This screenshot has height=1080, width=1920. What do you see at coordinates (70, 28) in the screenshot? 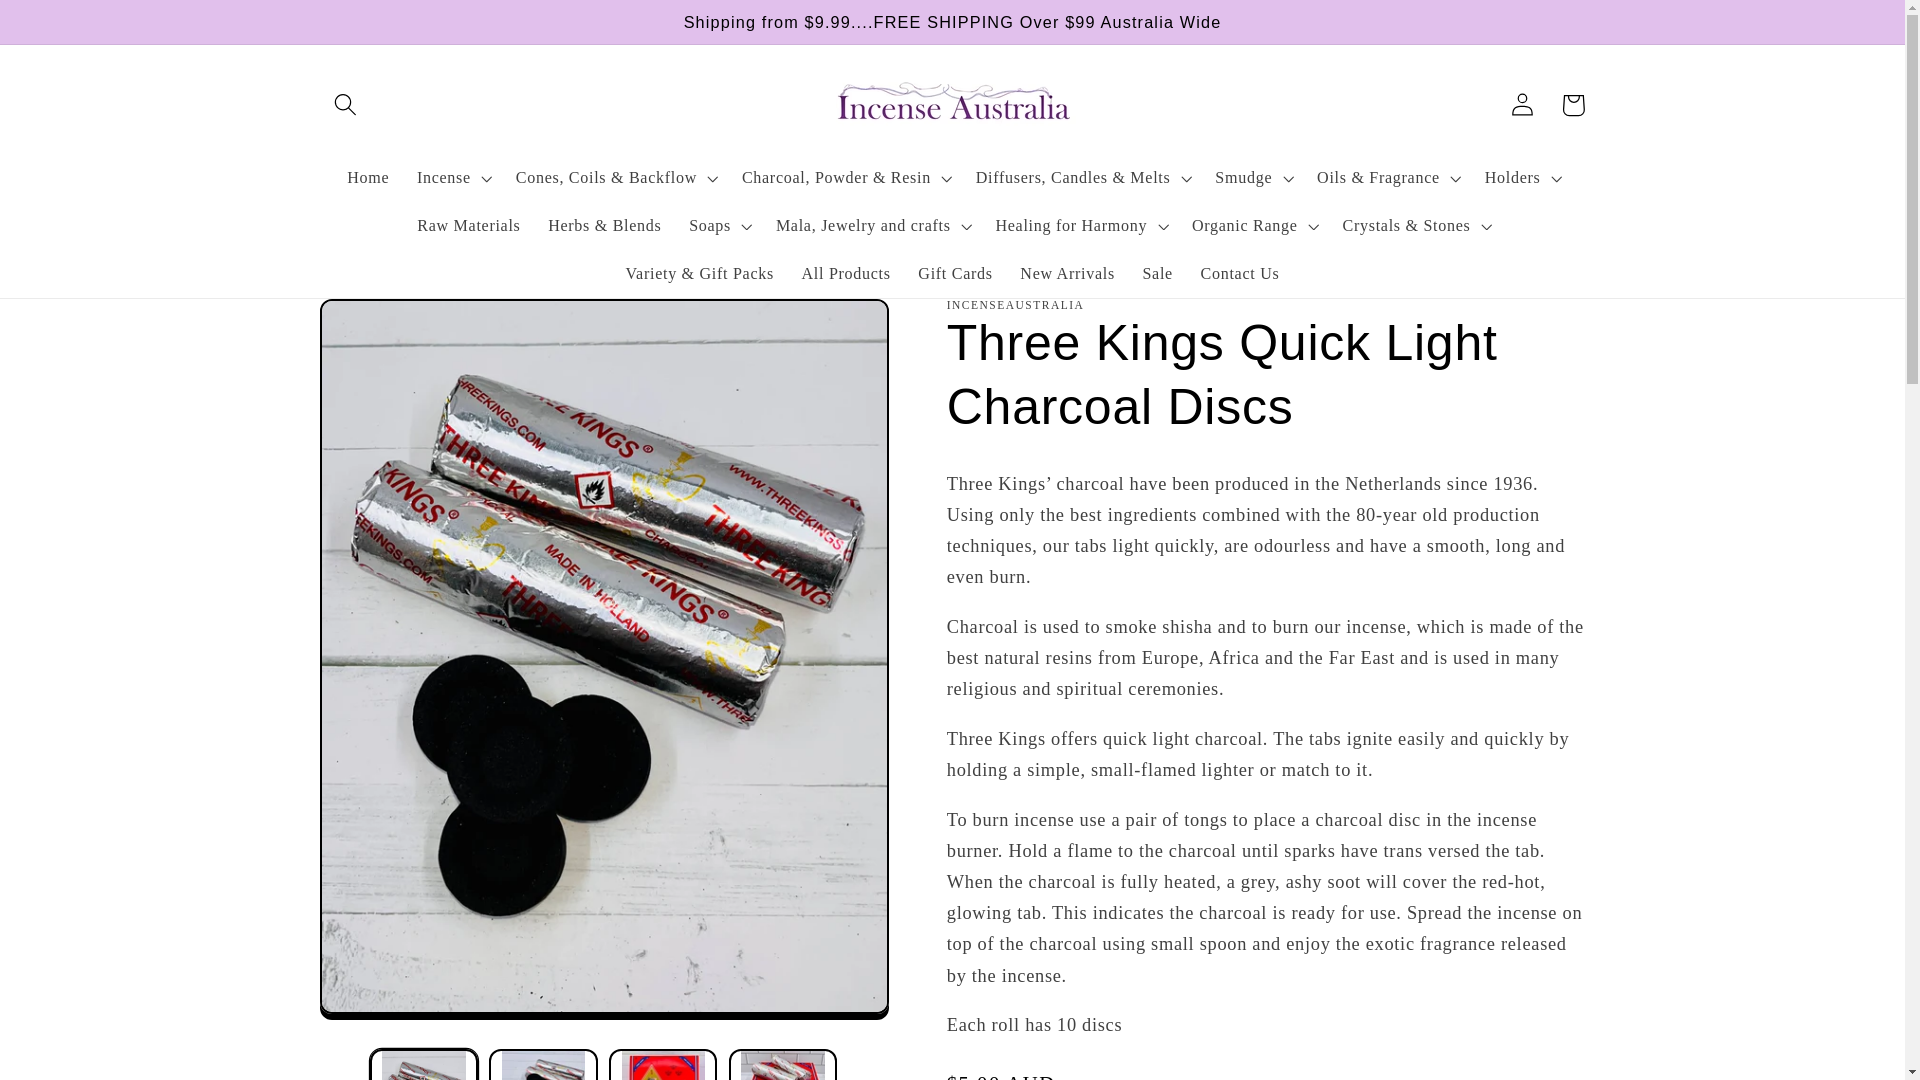
I see `Skip to content` at bounding box center [70, 28].